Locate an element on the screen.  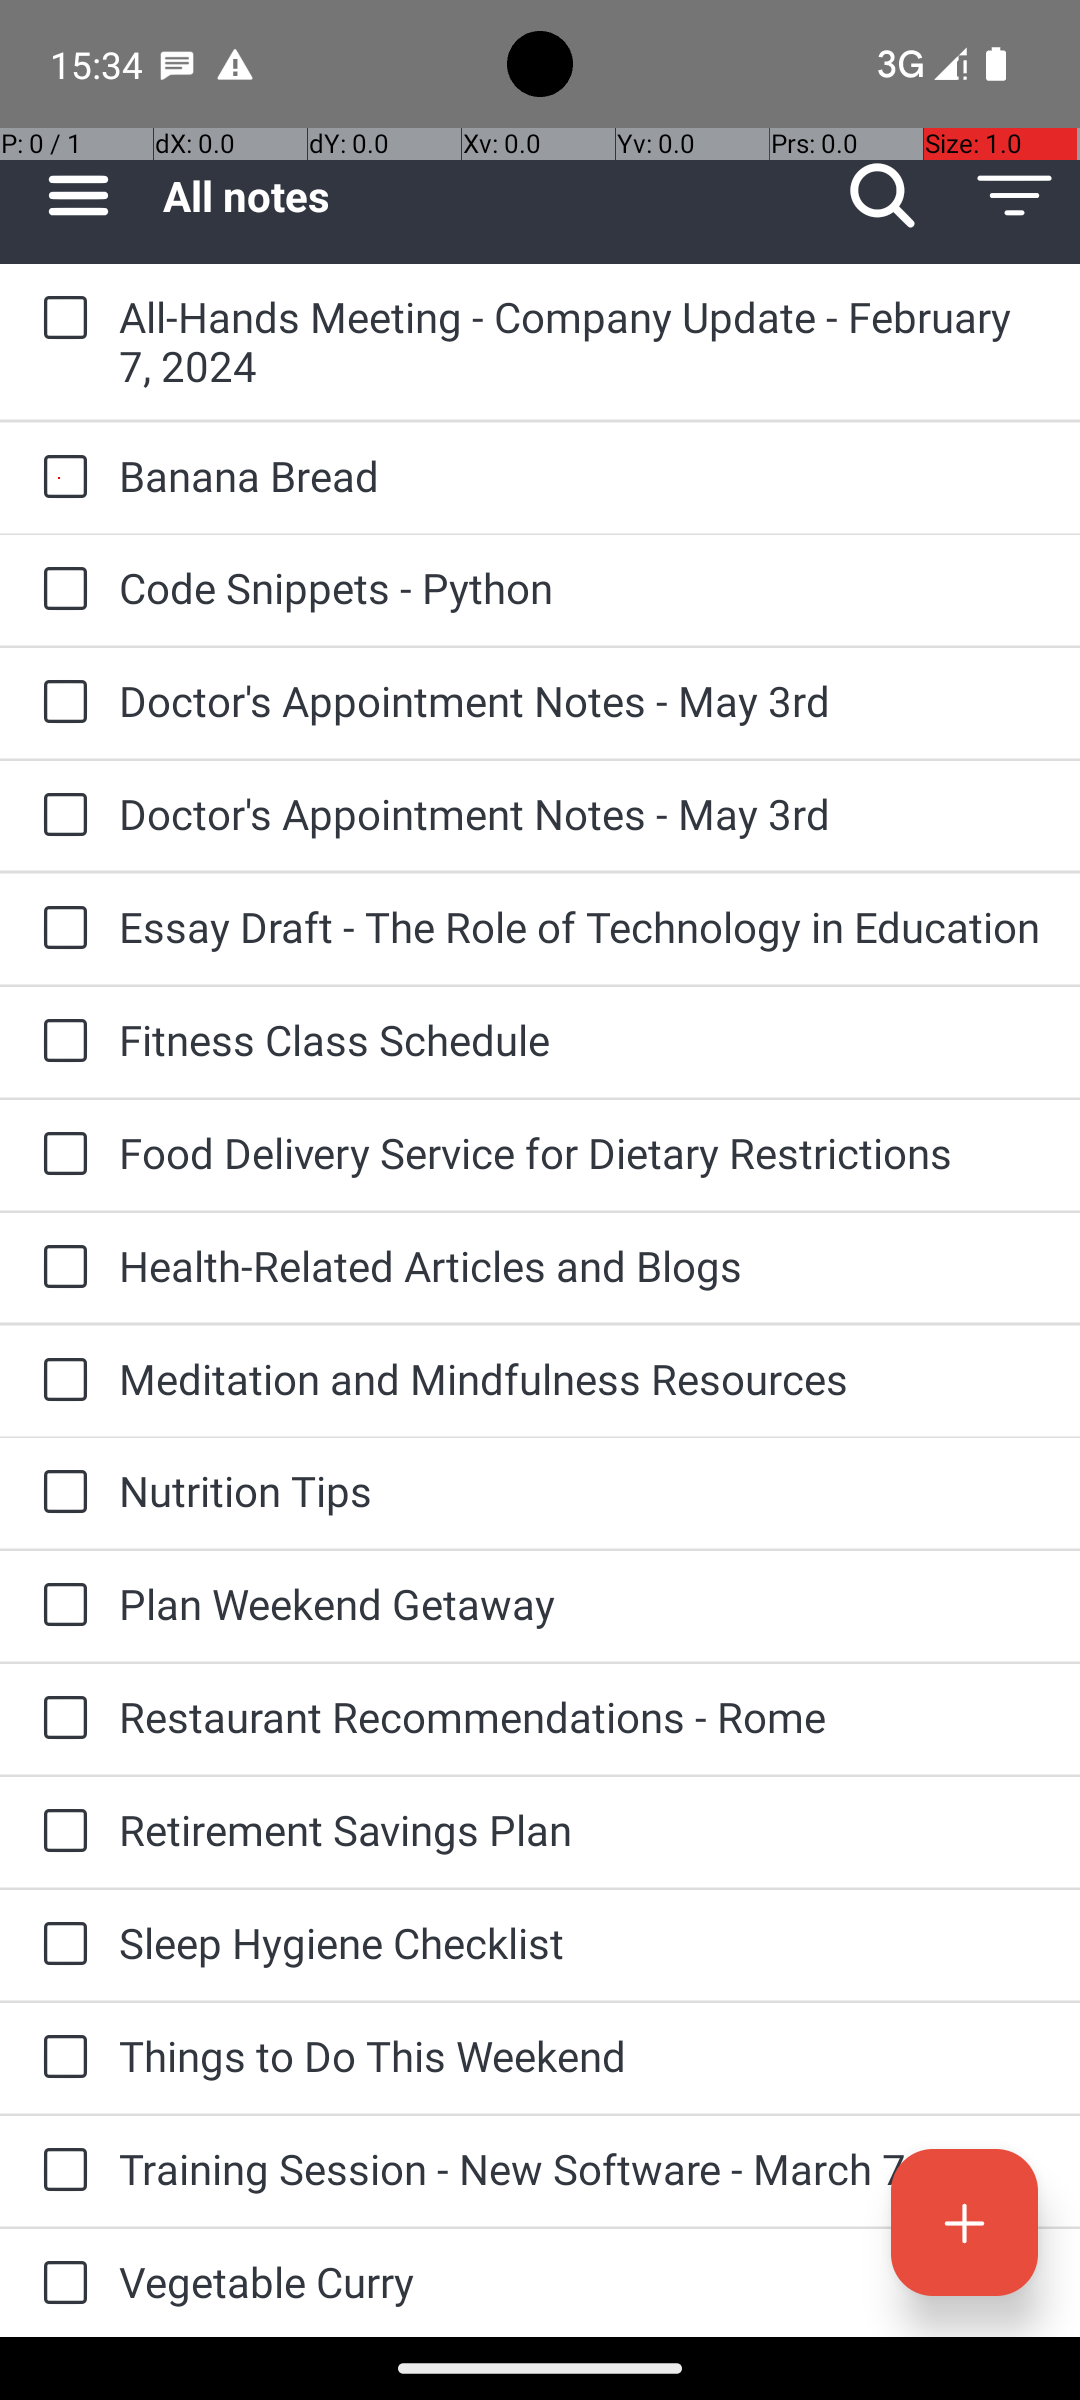
to-do: Health-Related Articles and Blogs is located at coordinates (60, 1268).